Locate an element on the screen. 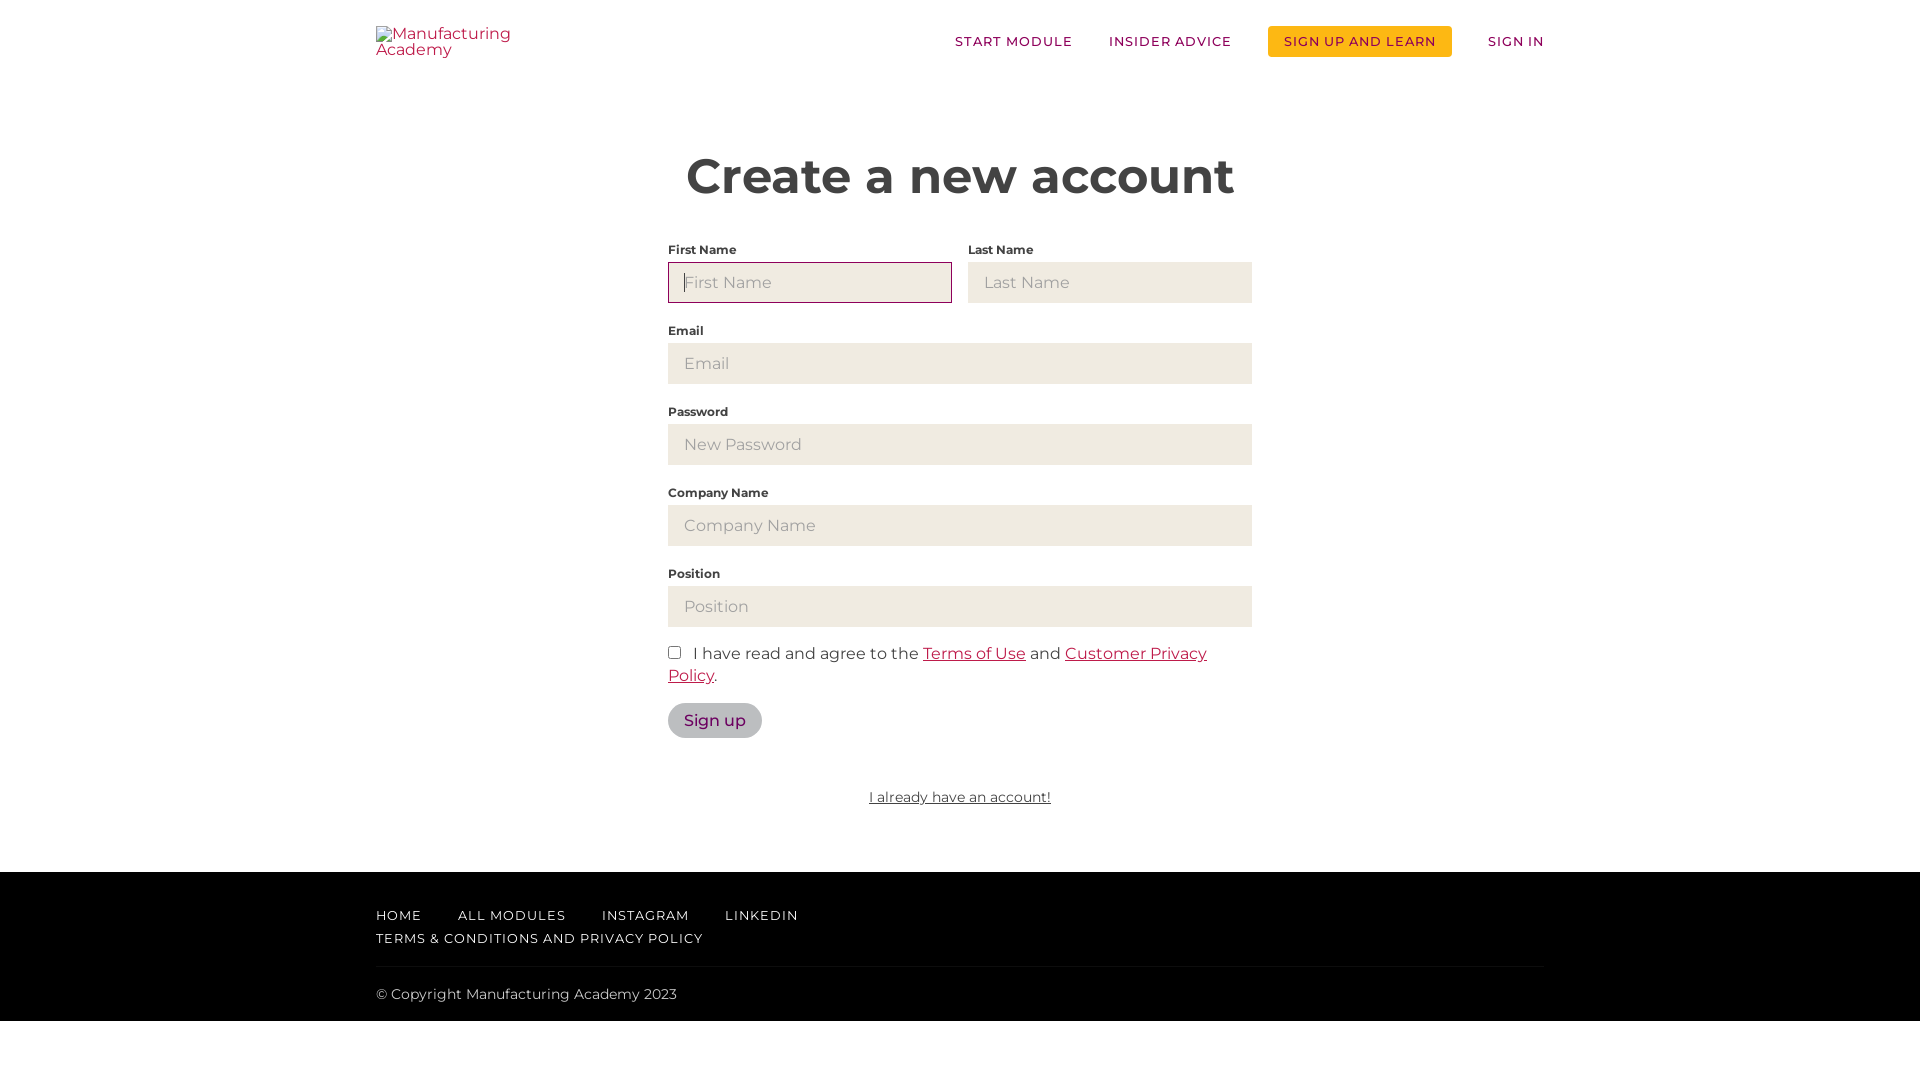 The width and height of the screenshot is (1920, 1080). ALL MODULES is located at coordinates (512, 916).